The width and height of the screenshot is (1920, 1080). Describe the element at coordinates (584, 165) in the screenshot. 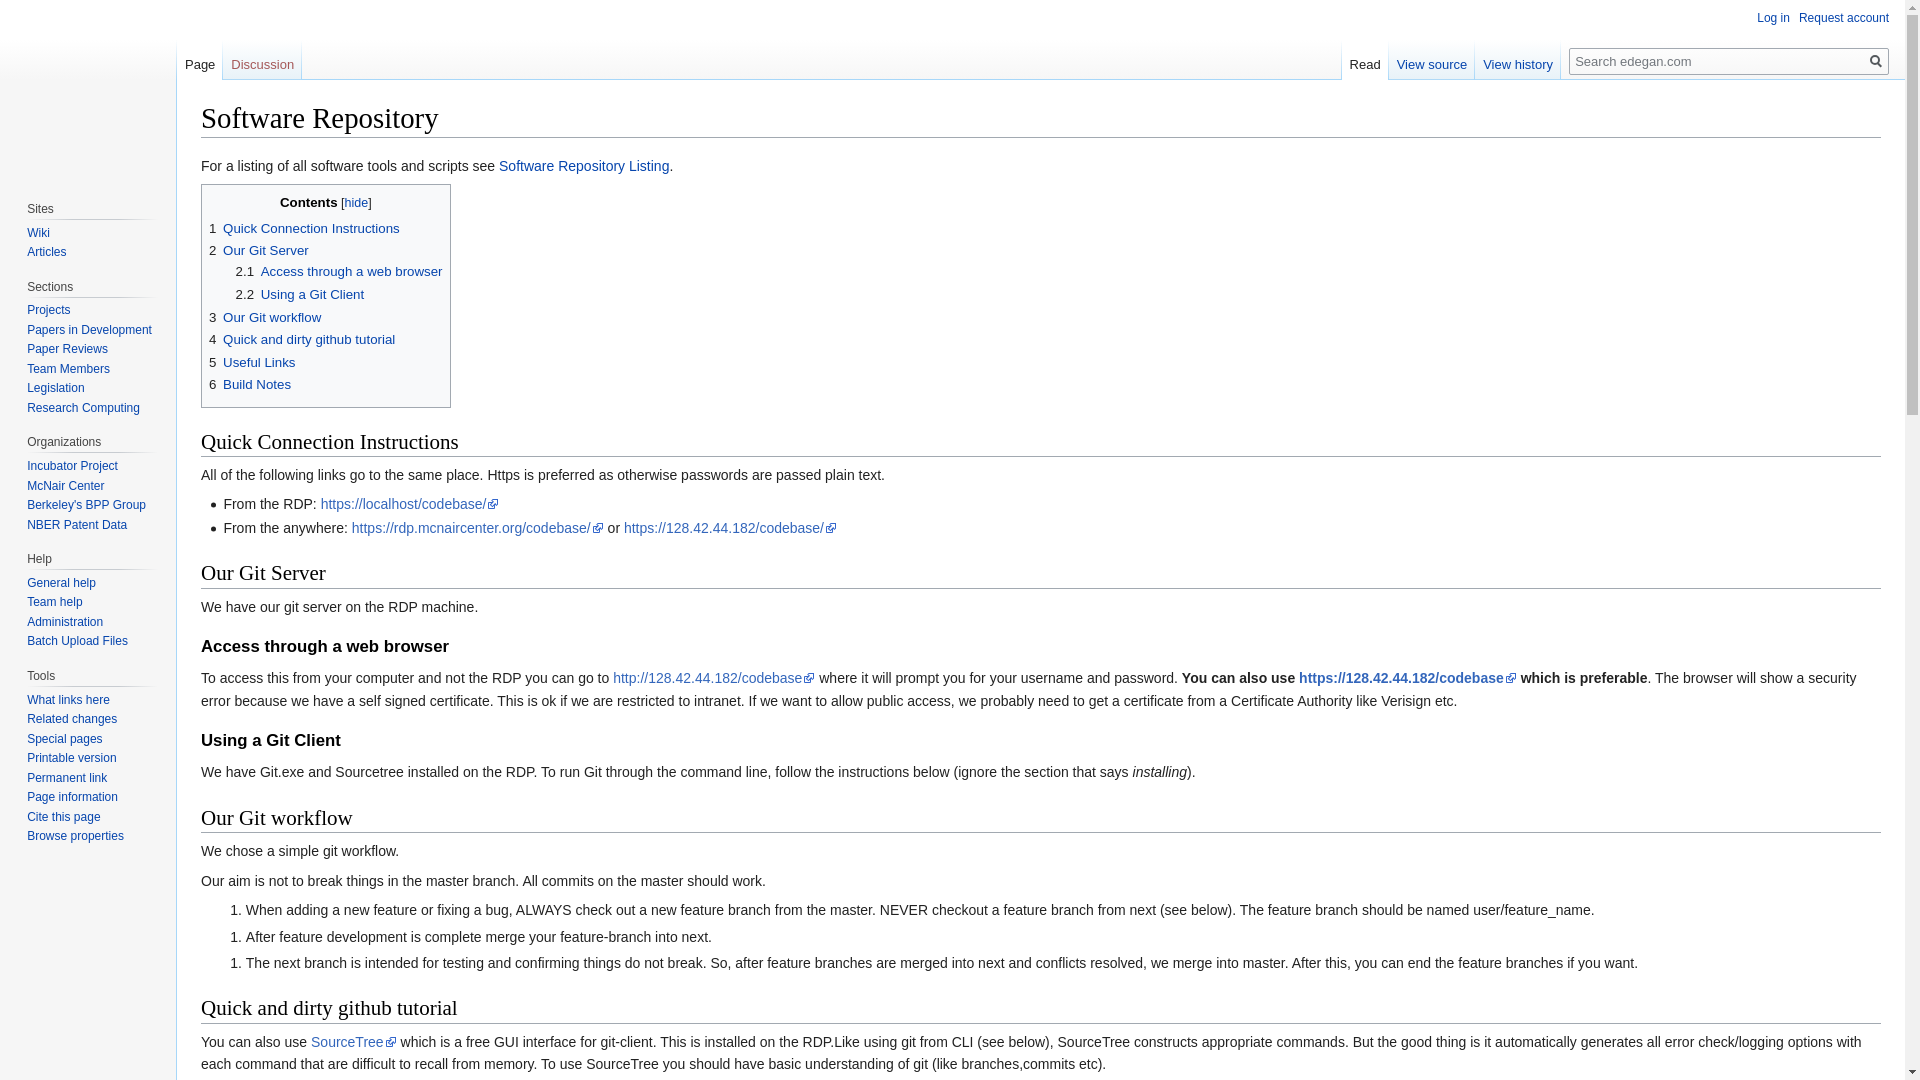

I see `Software Repository Listing` at that location.